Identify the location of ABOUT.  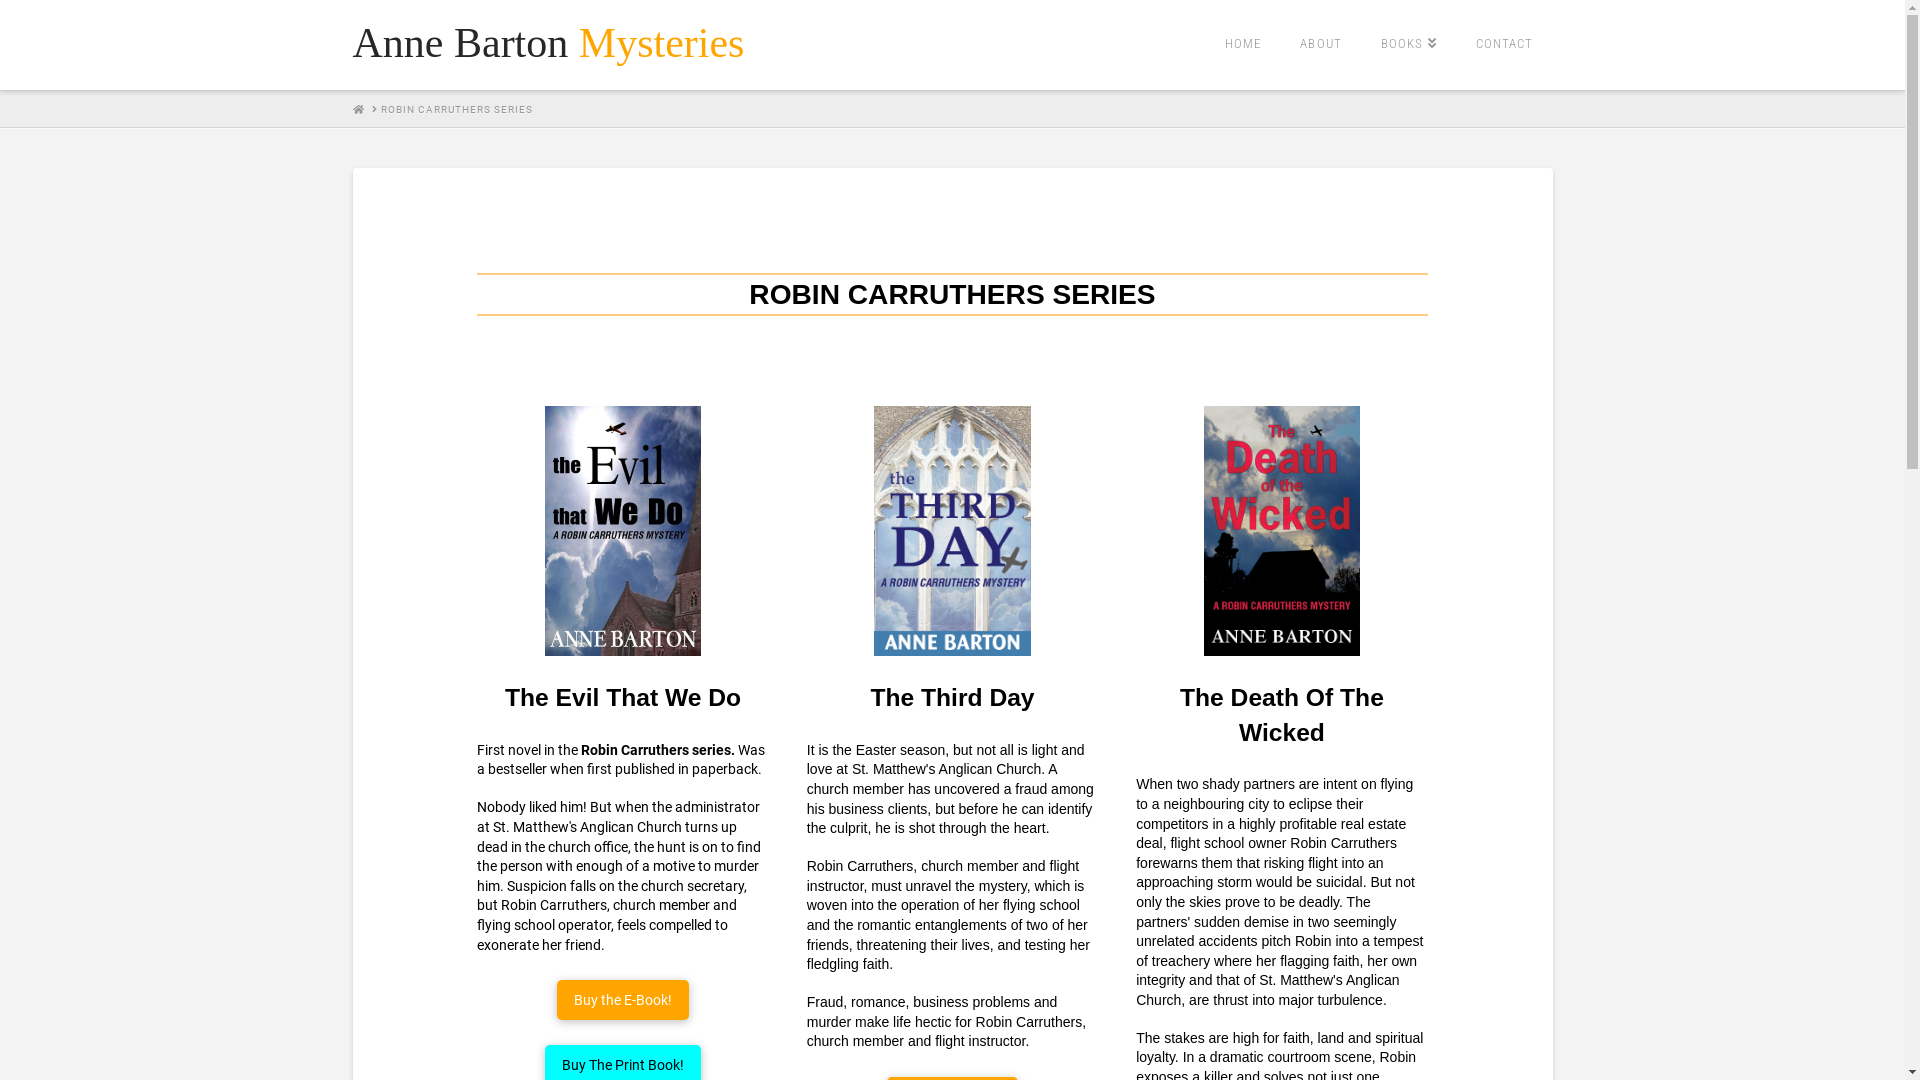
(1320, 45).